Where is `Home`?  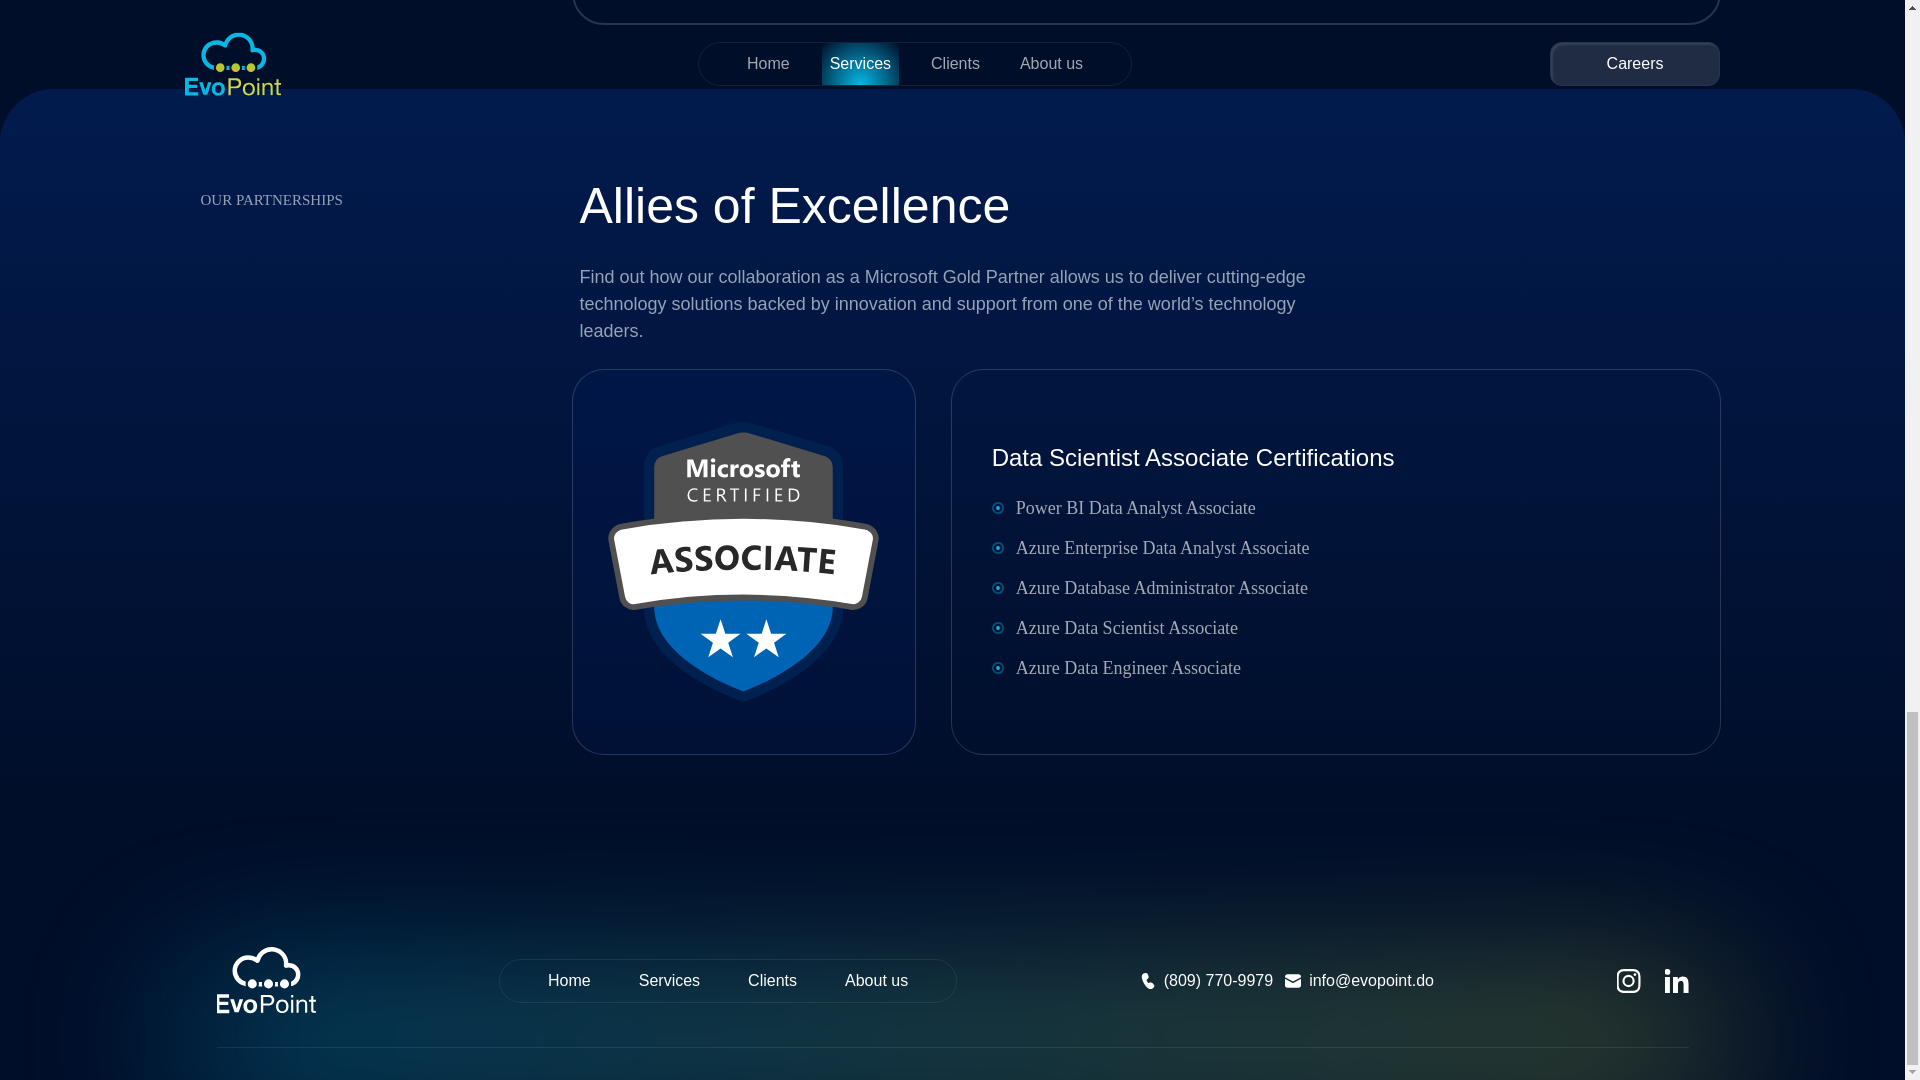 Home is located at coordinates (569, 980).